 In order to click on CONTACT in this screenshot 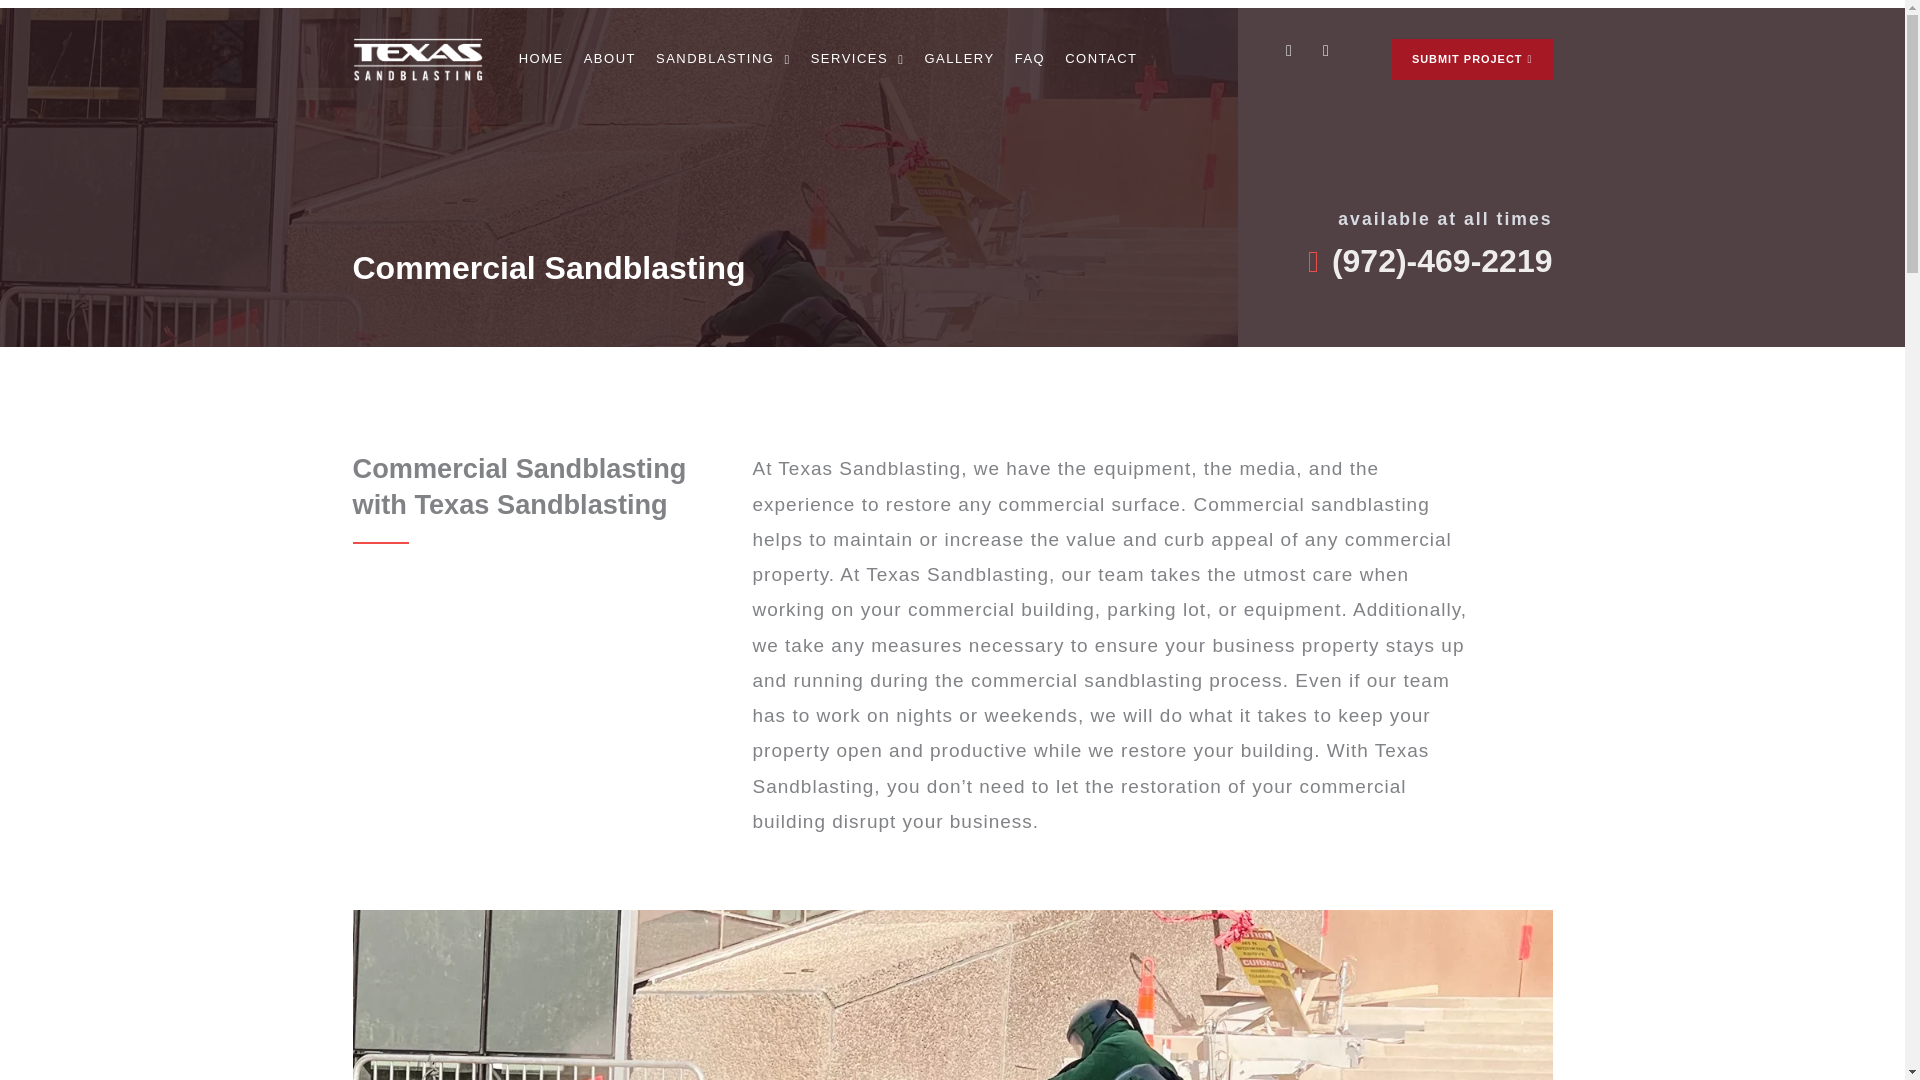, I will do `click(1100, 58)`.